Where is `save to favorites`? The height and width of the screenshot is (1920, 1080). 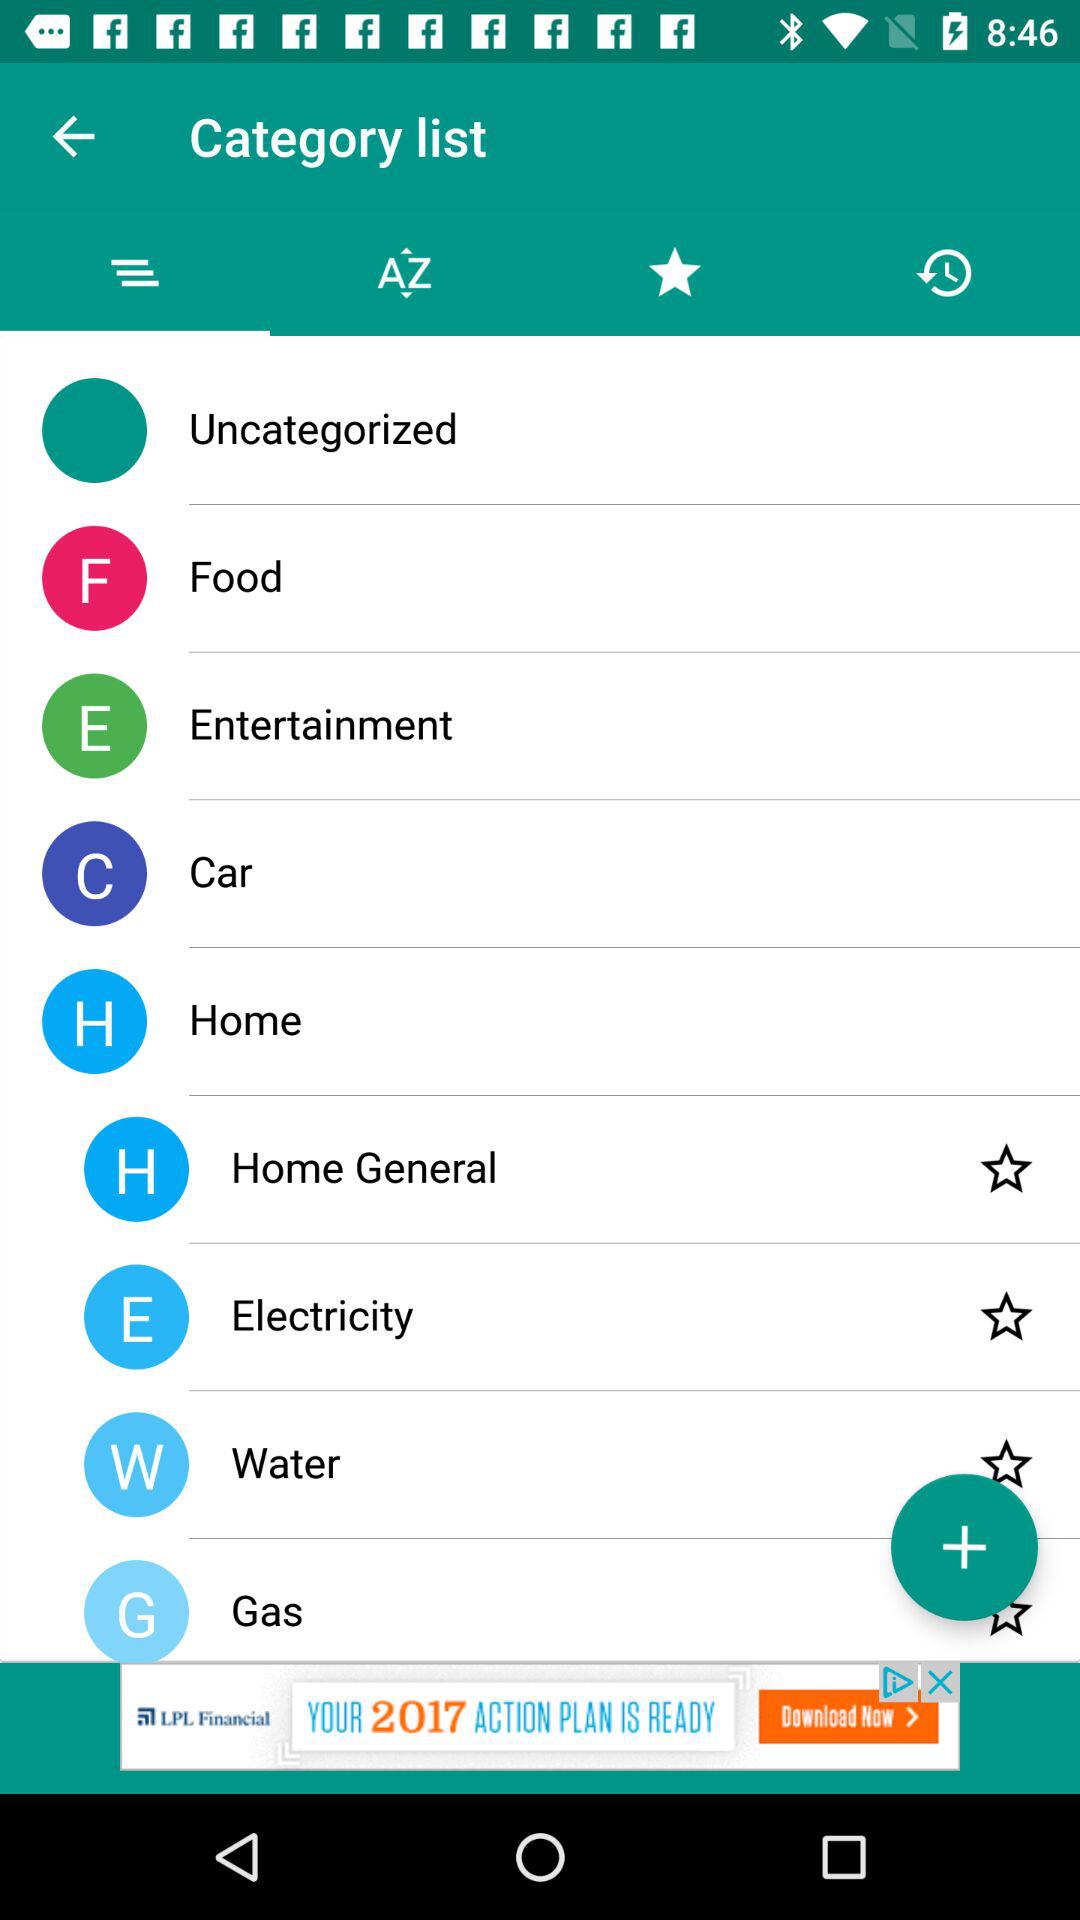
save to favorites is located at coordinates (1006, 1612).